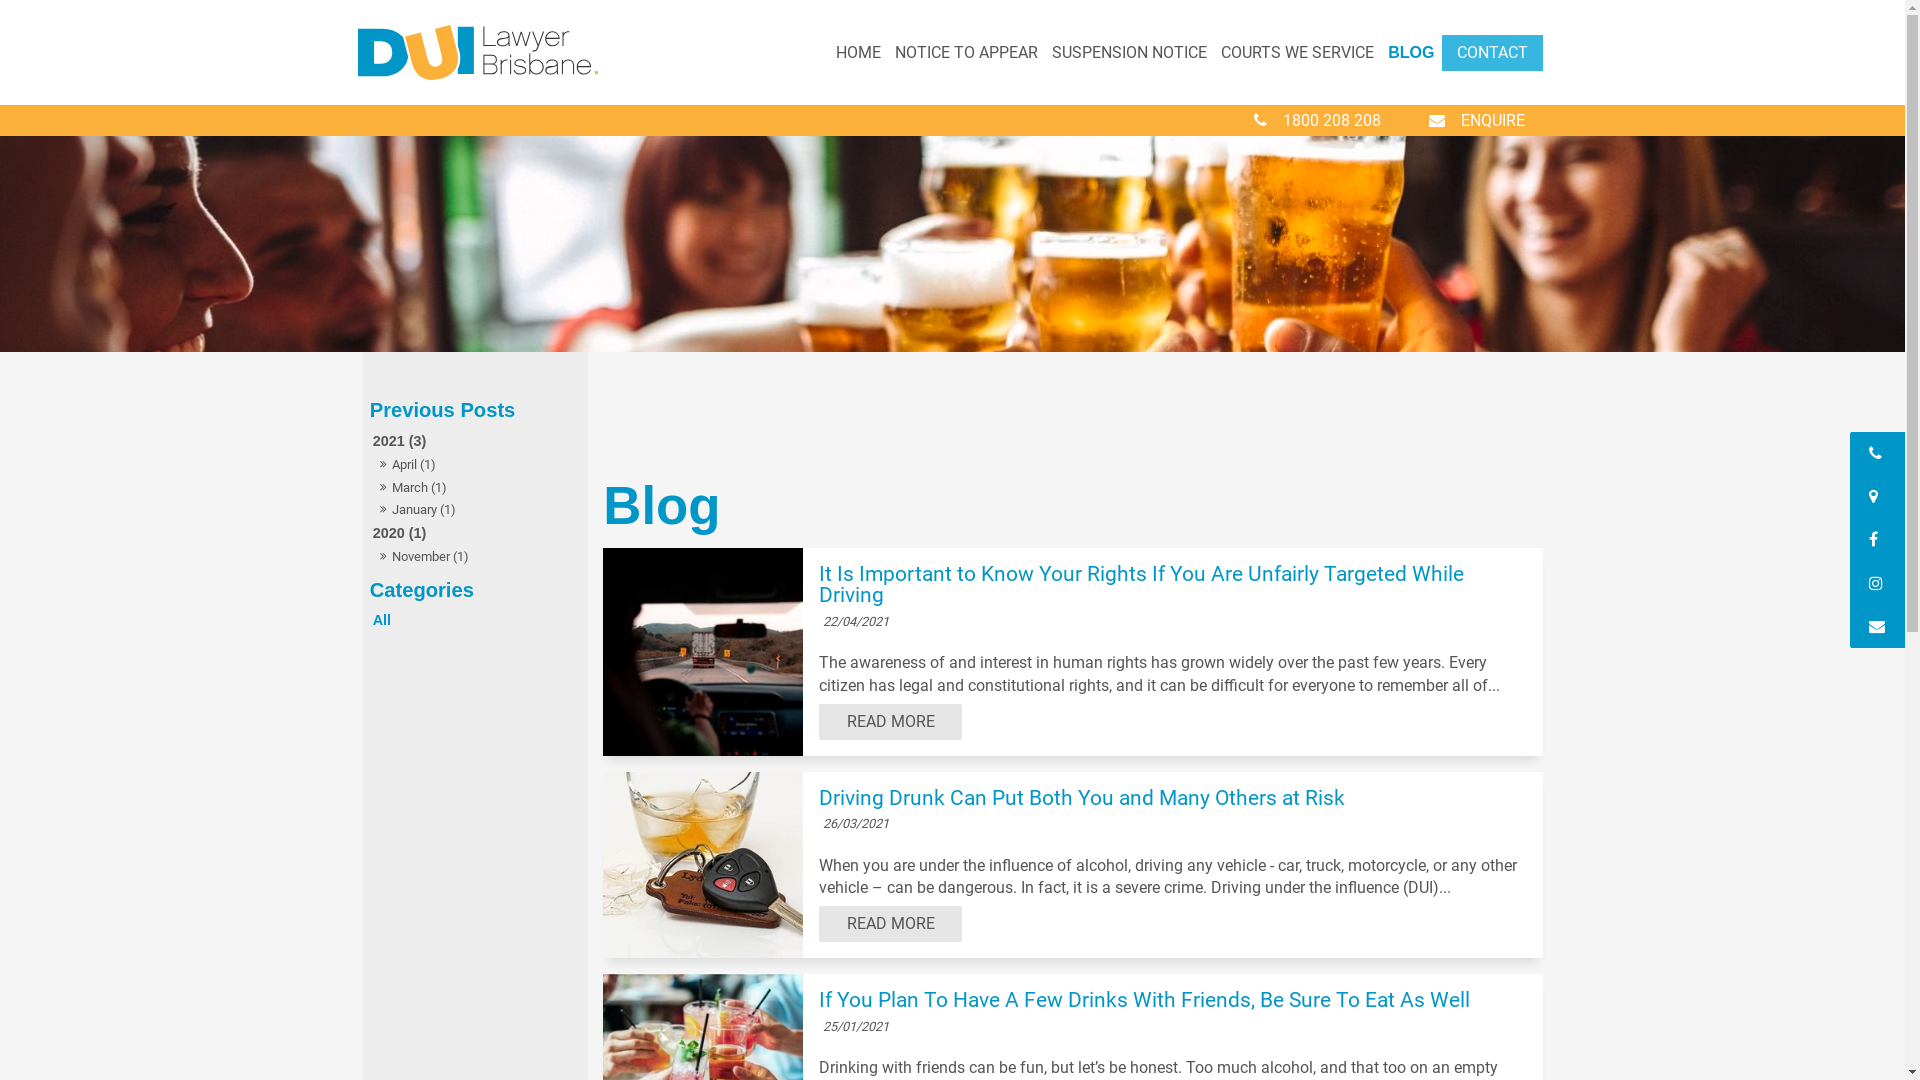 The width and height of the screenshot is (1920, 1080). I want to click on BLOG, so click(1411, 53).